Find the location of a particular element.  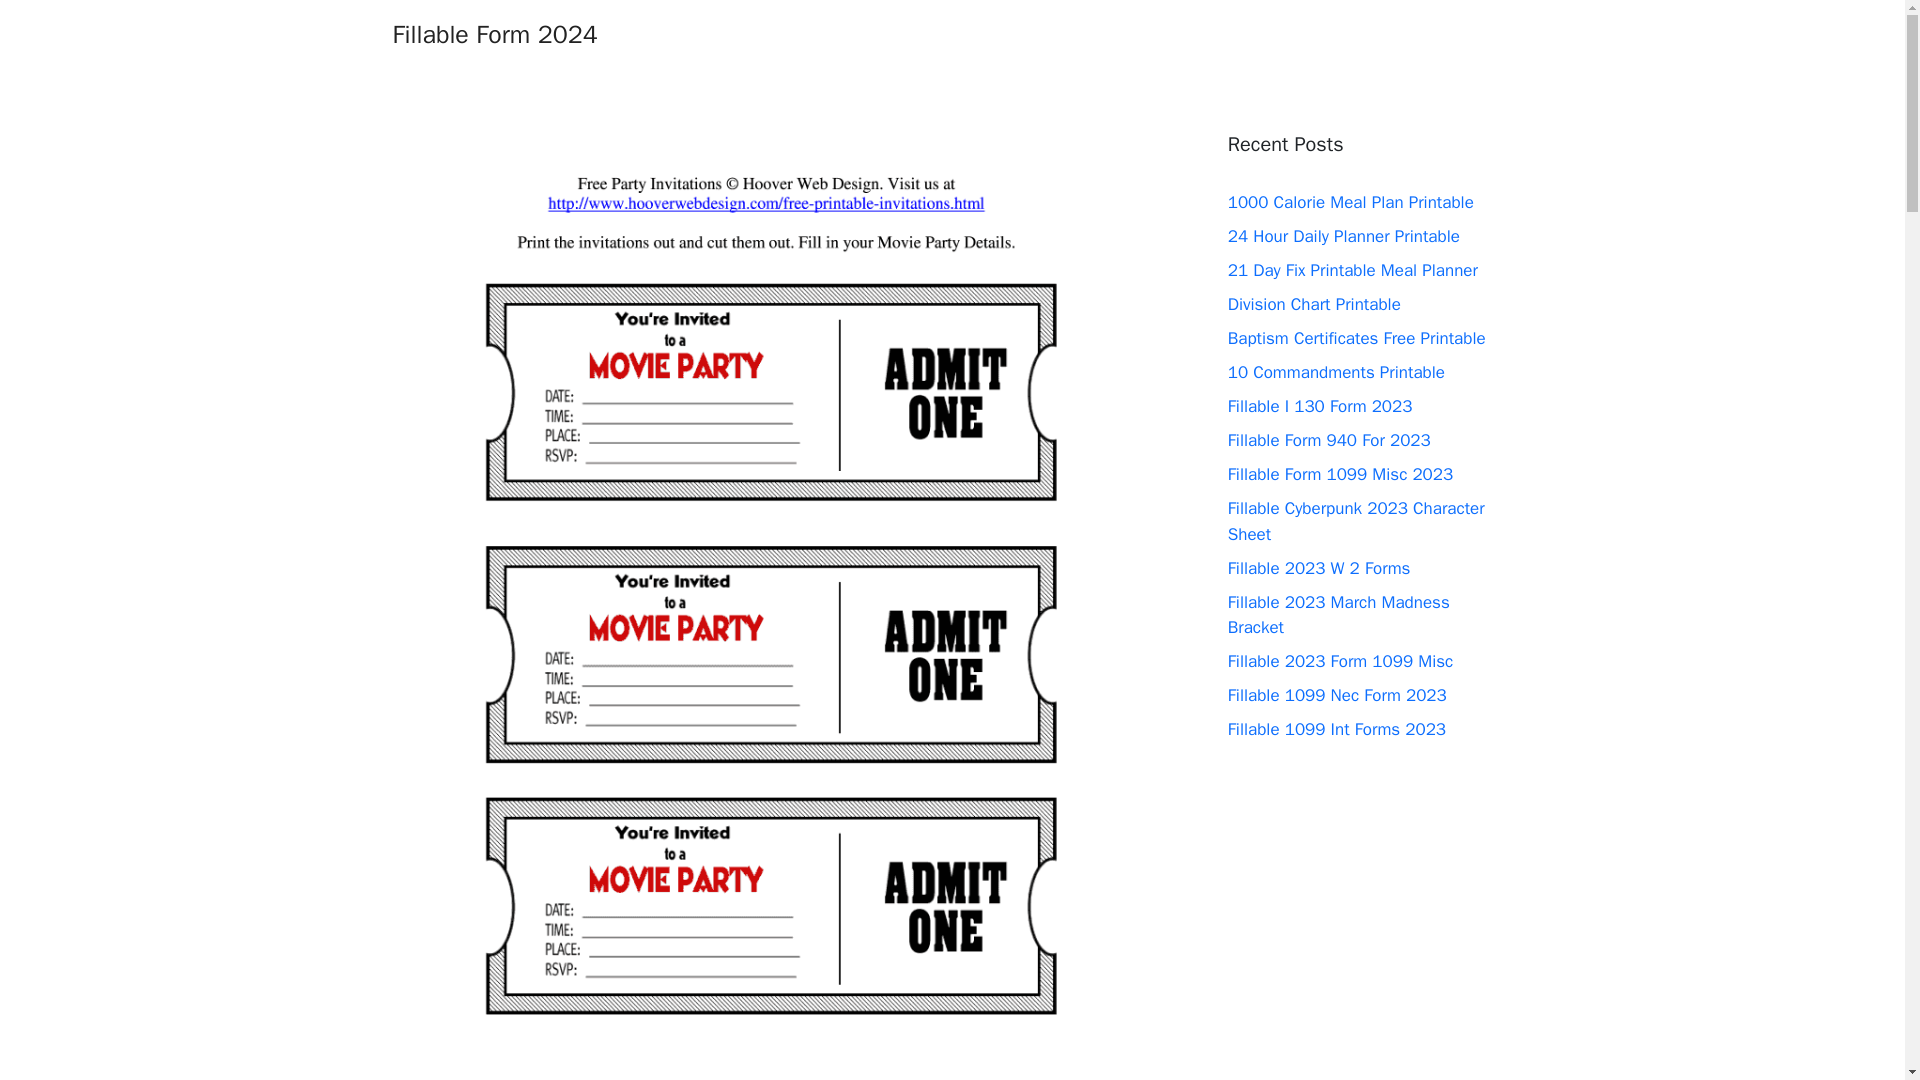

Fillable 2023 W 2 Forms is located at coordinates (1320, 568).